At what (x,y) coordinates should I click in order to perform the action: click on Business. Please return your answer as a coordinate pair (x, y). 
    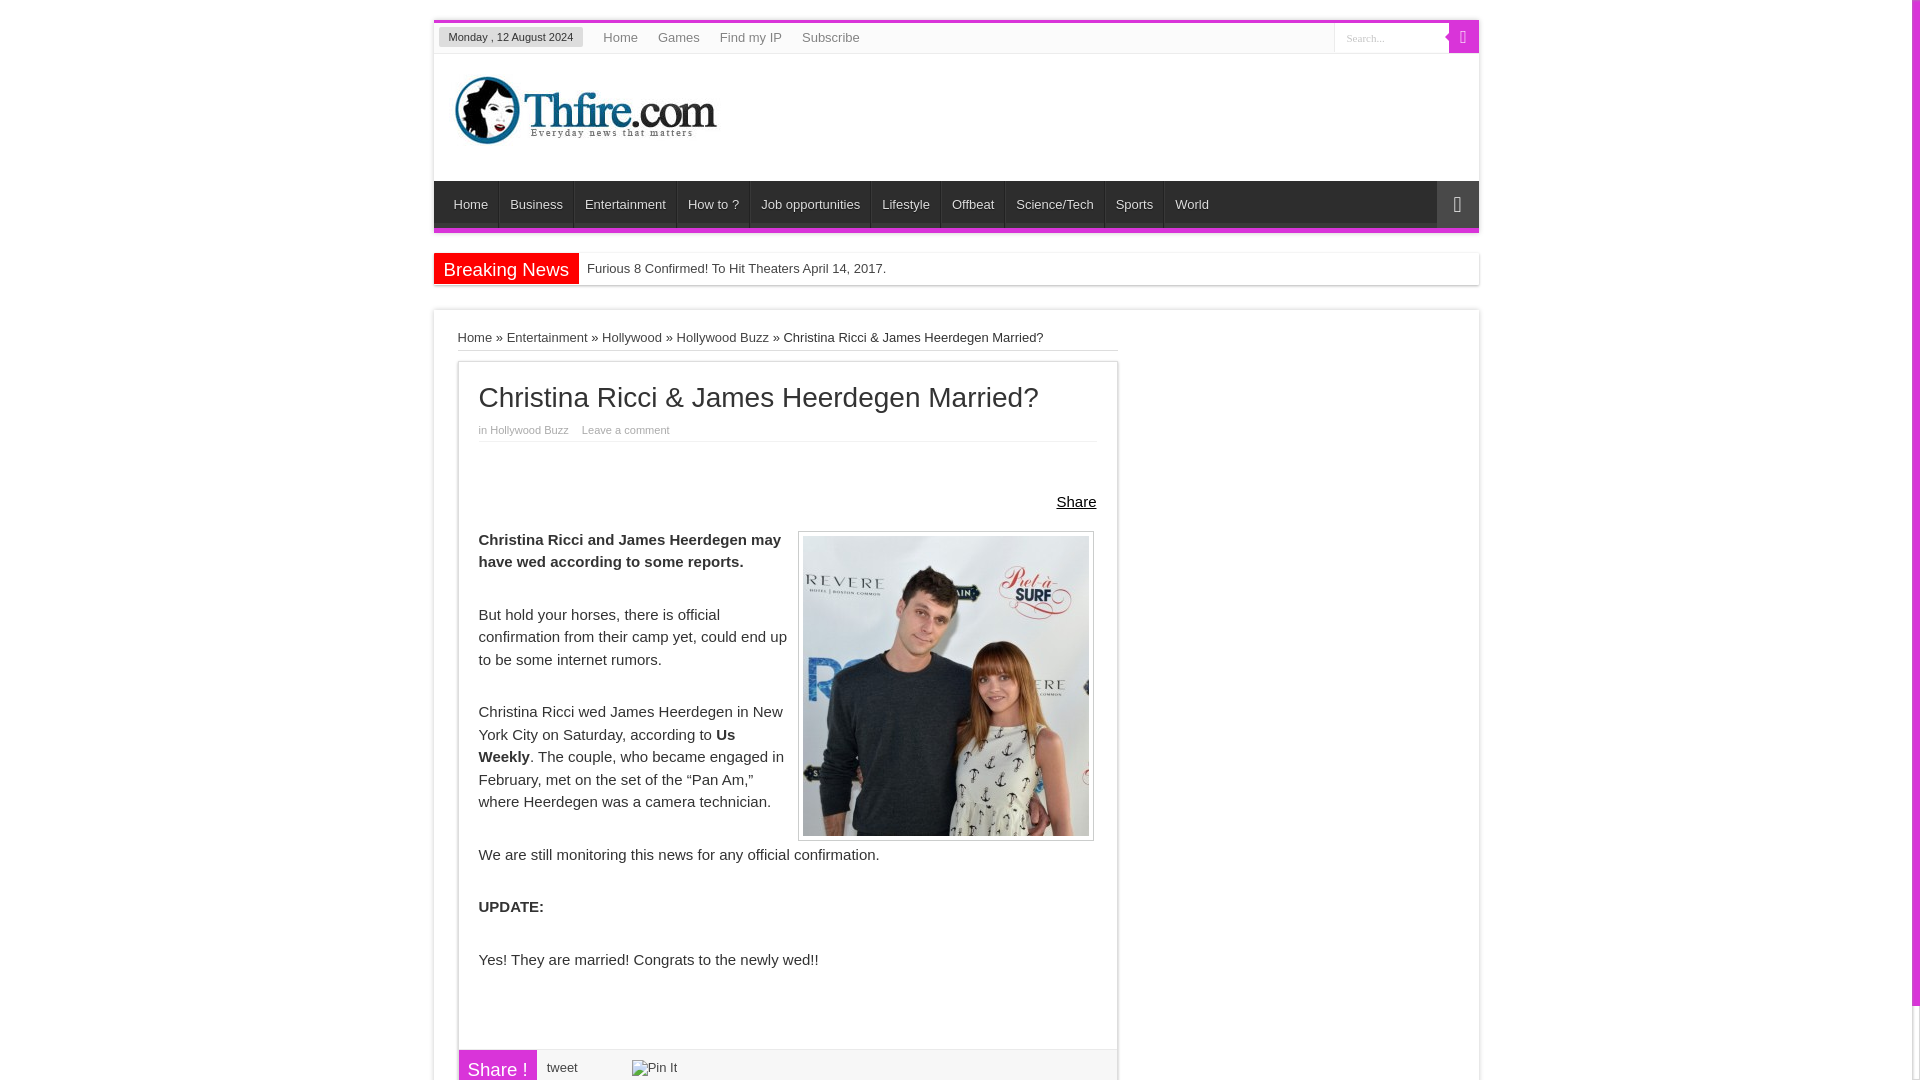
    Looking at the image, I should click on (536, 204).